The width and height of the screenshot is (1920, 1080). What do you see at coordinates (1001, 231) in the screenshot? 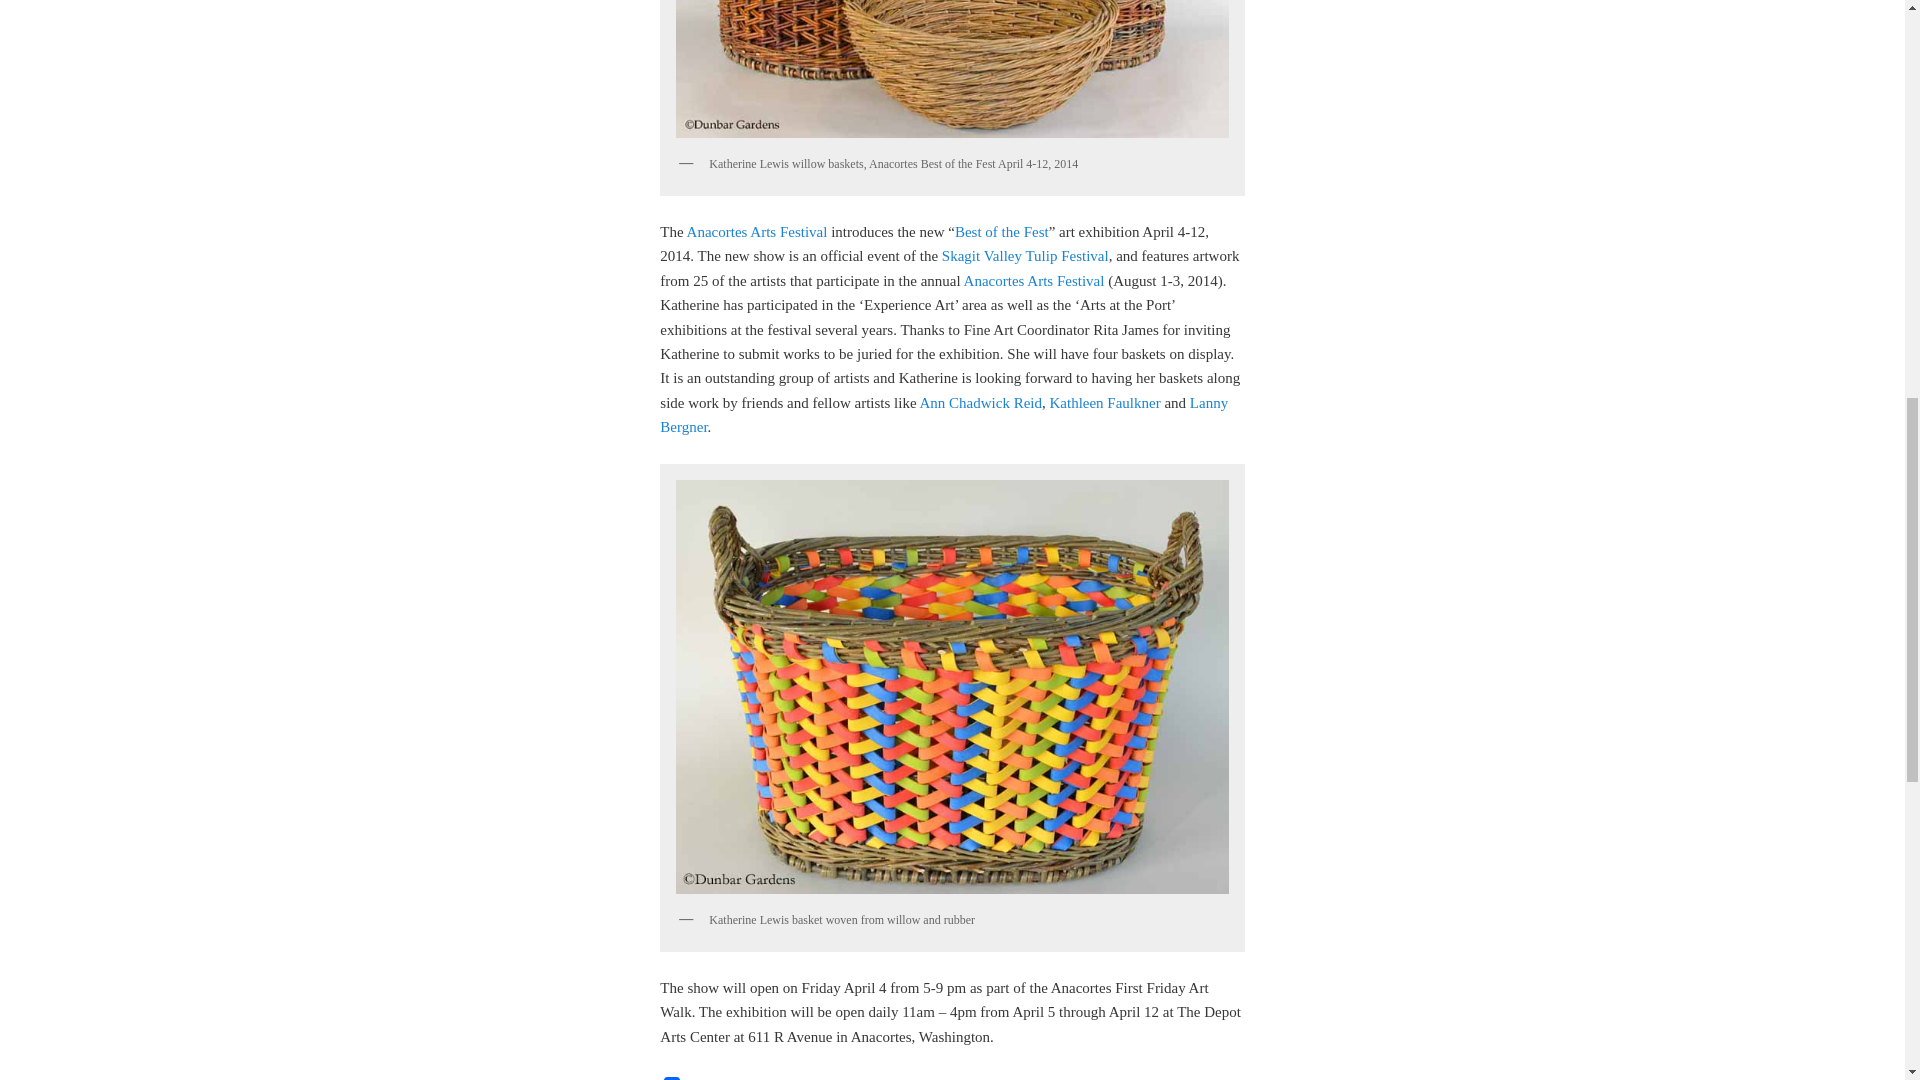
I see `Best of the Fest` at bounding box center [1001, 231].